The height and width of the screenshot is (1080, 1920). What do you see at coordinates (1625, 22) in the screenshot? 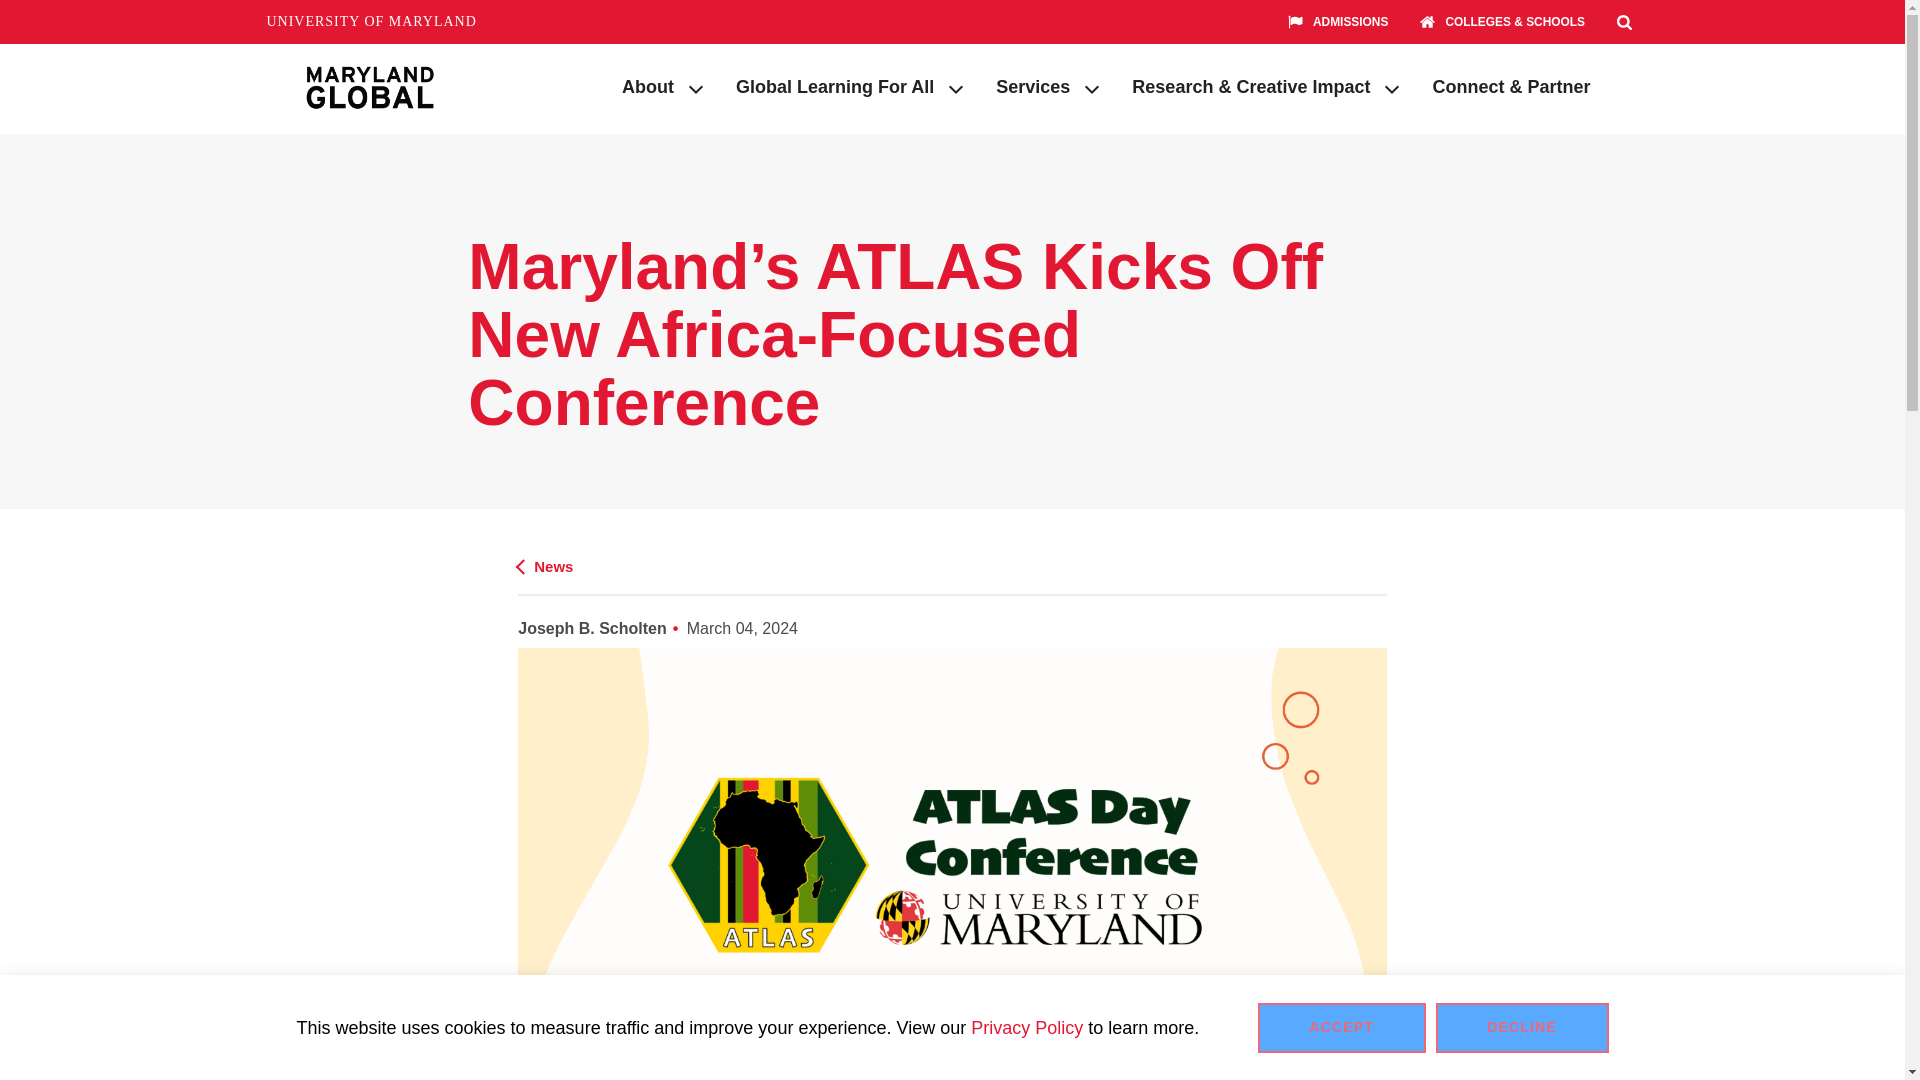
I see `Search` at bounding box center [1625, 22].